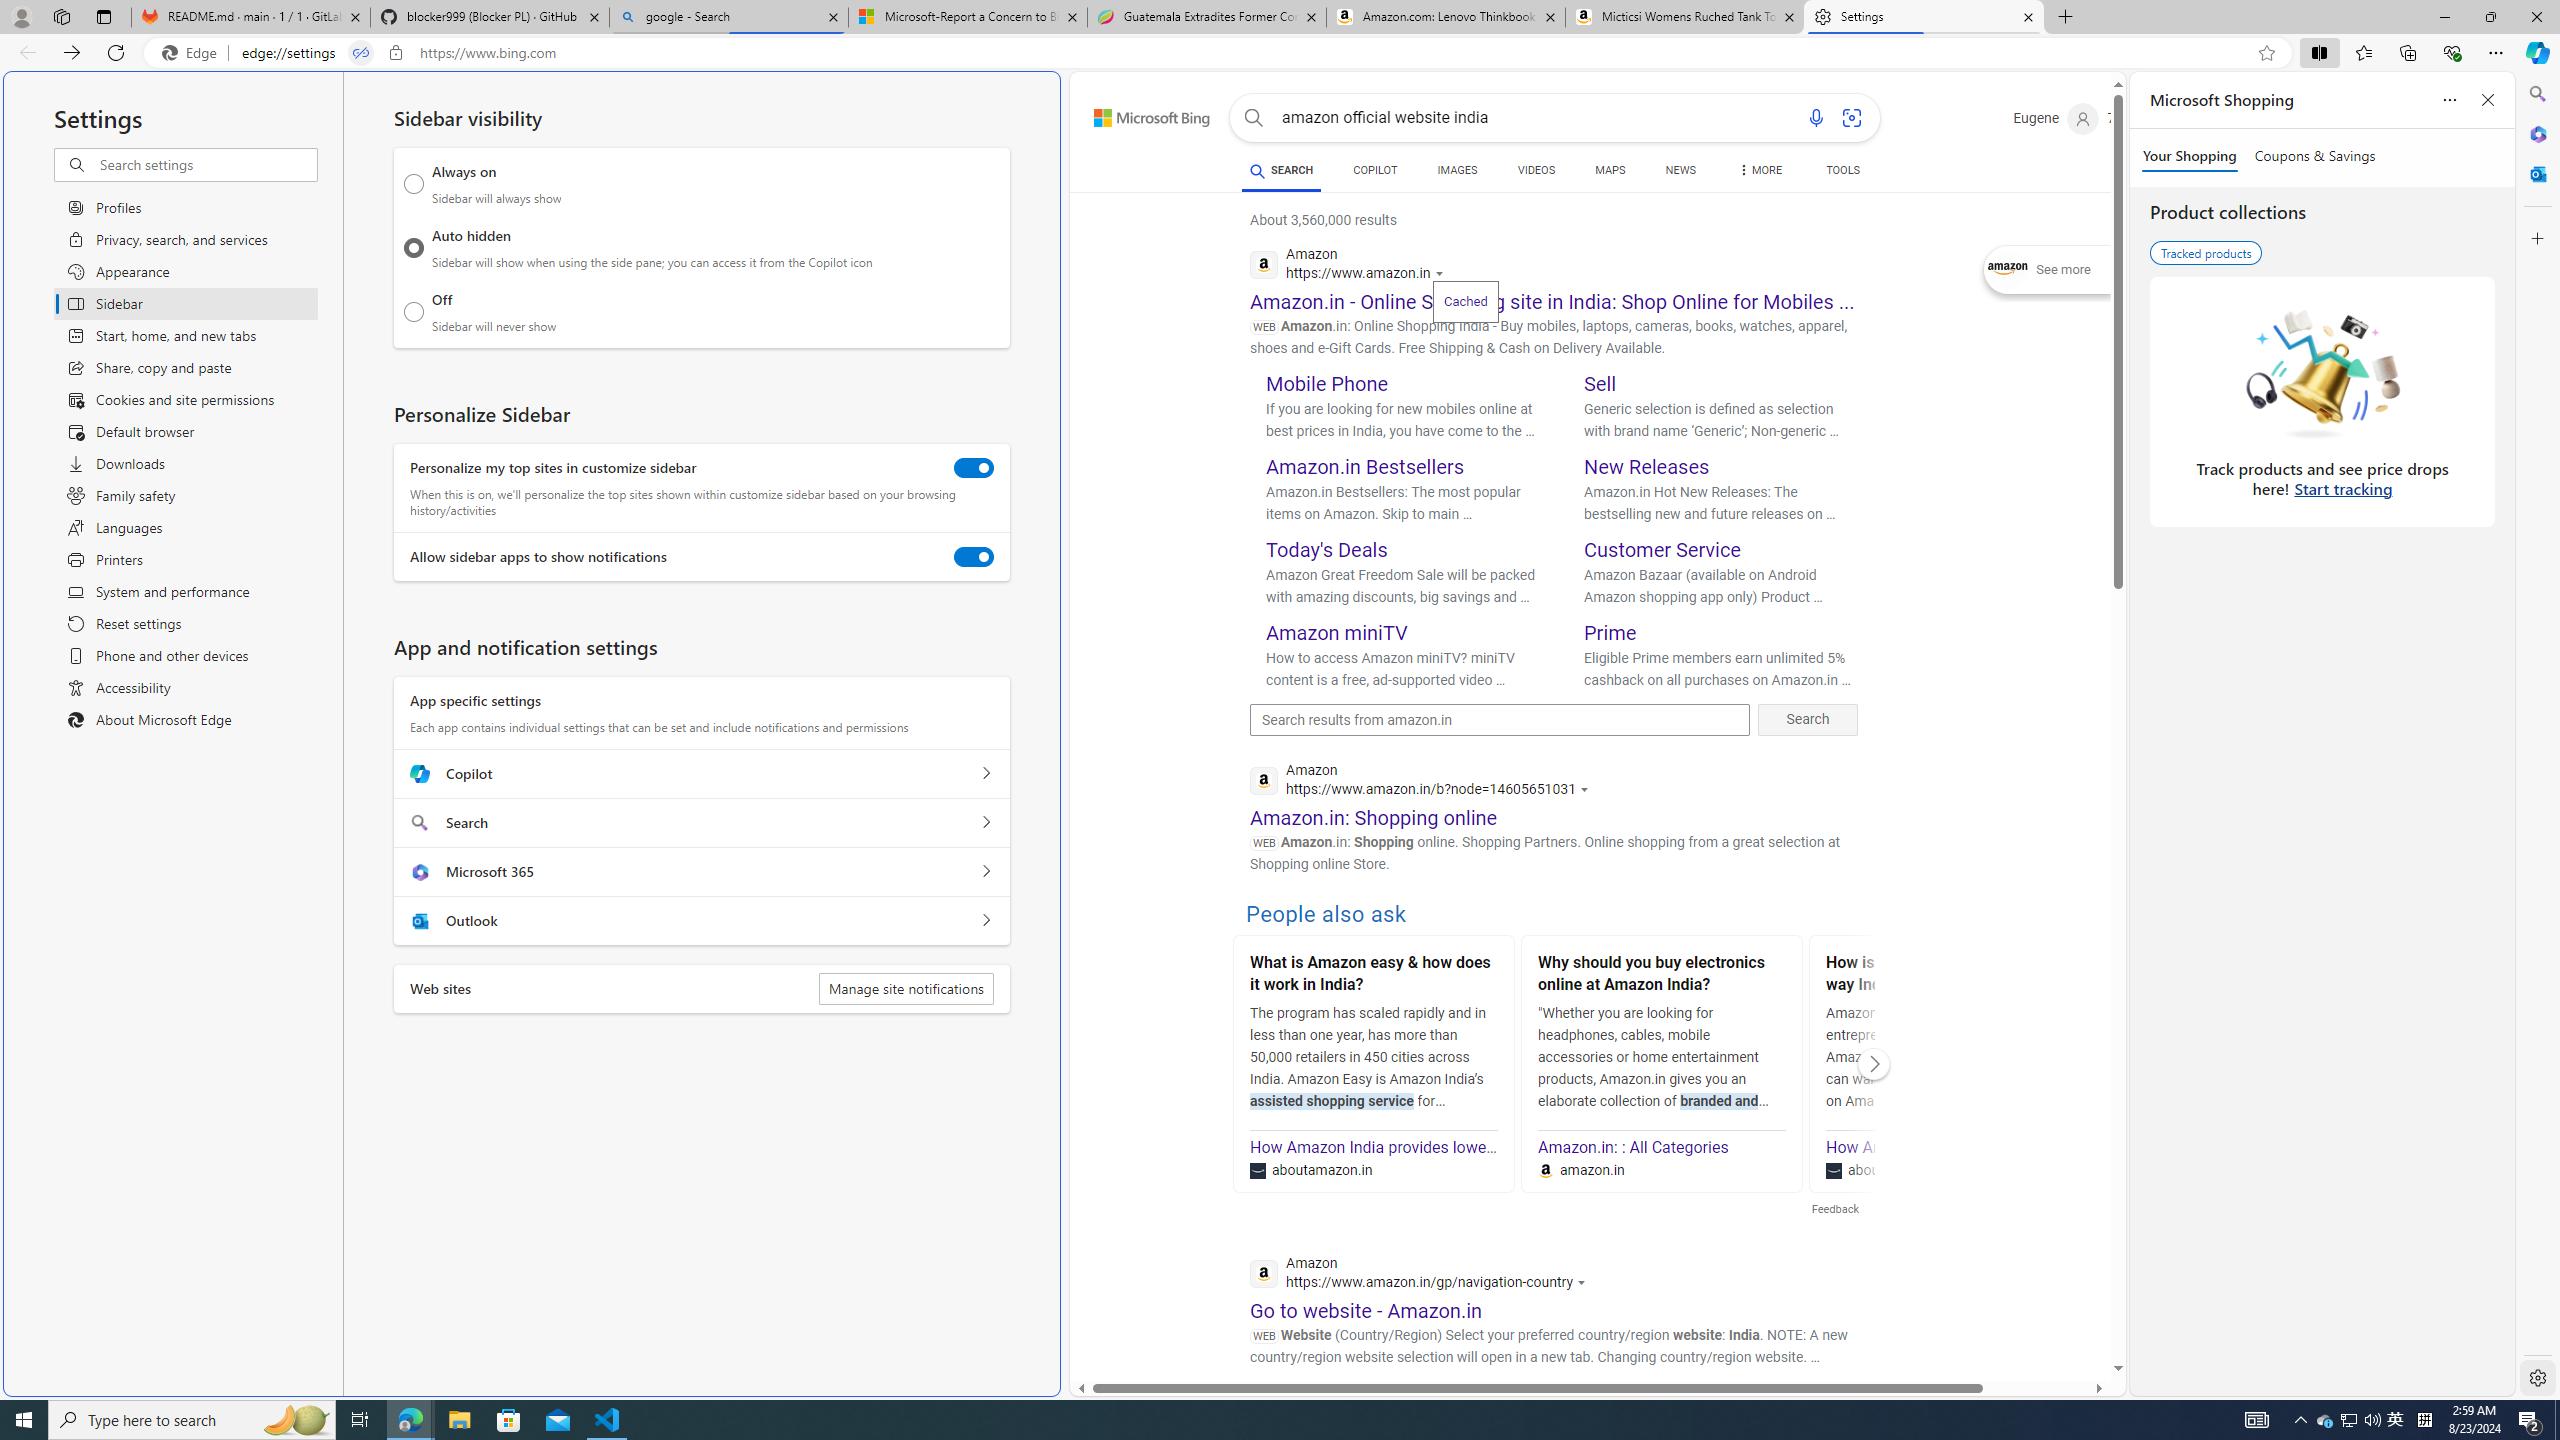 Image resolution: width=2560 pixels, height=1440 pixels. What do you see at coordinates (1280, 170) in the screenshot?
I see `SEARCH` at bounding box center [1280, 170].